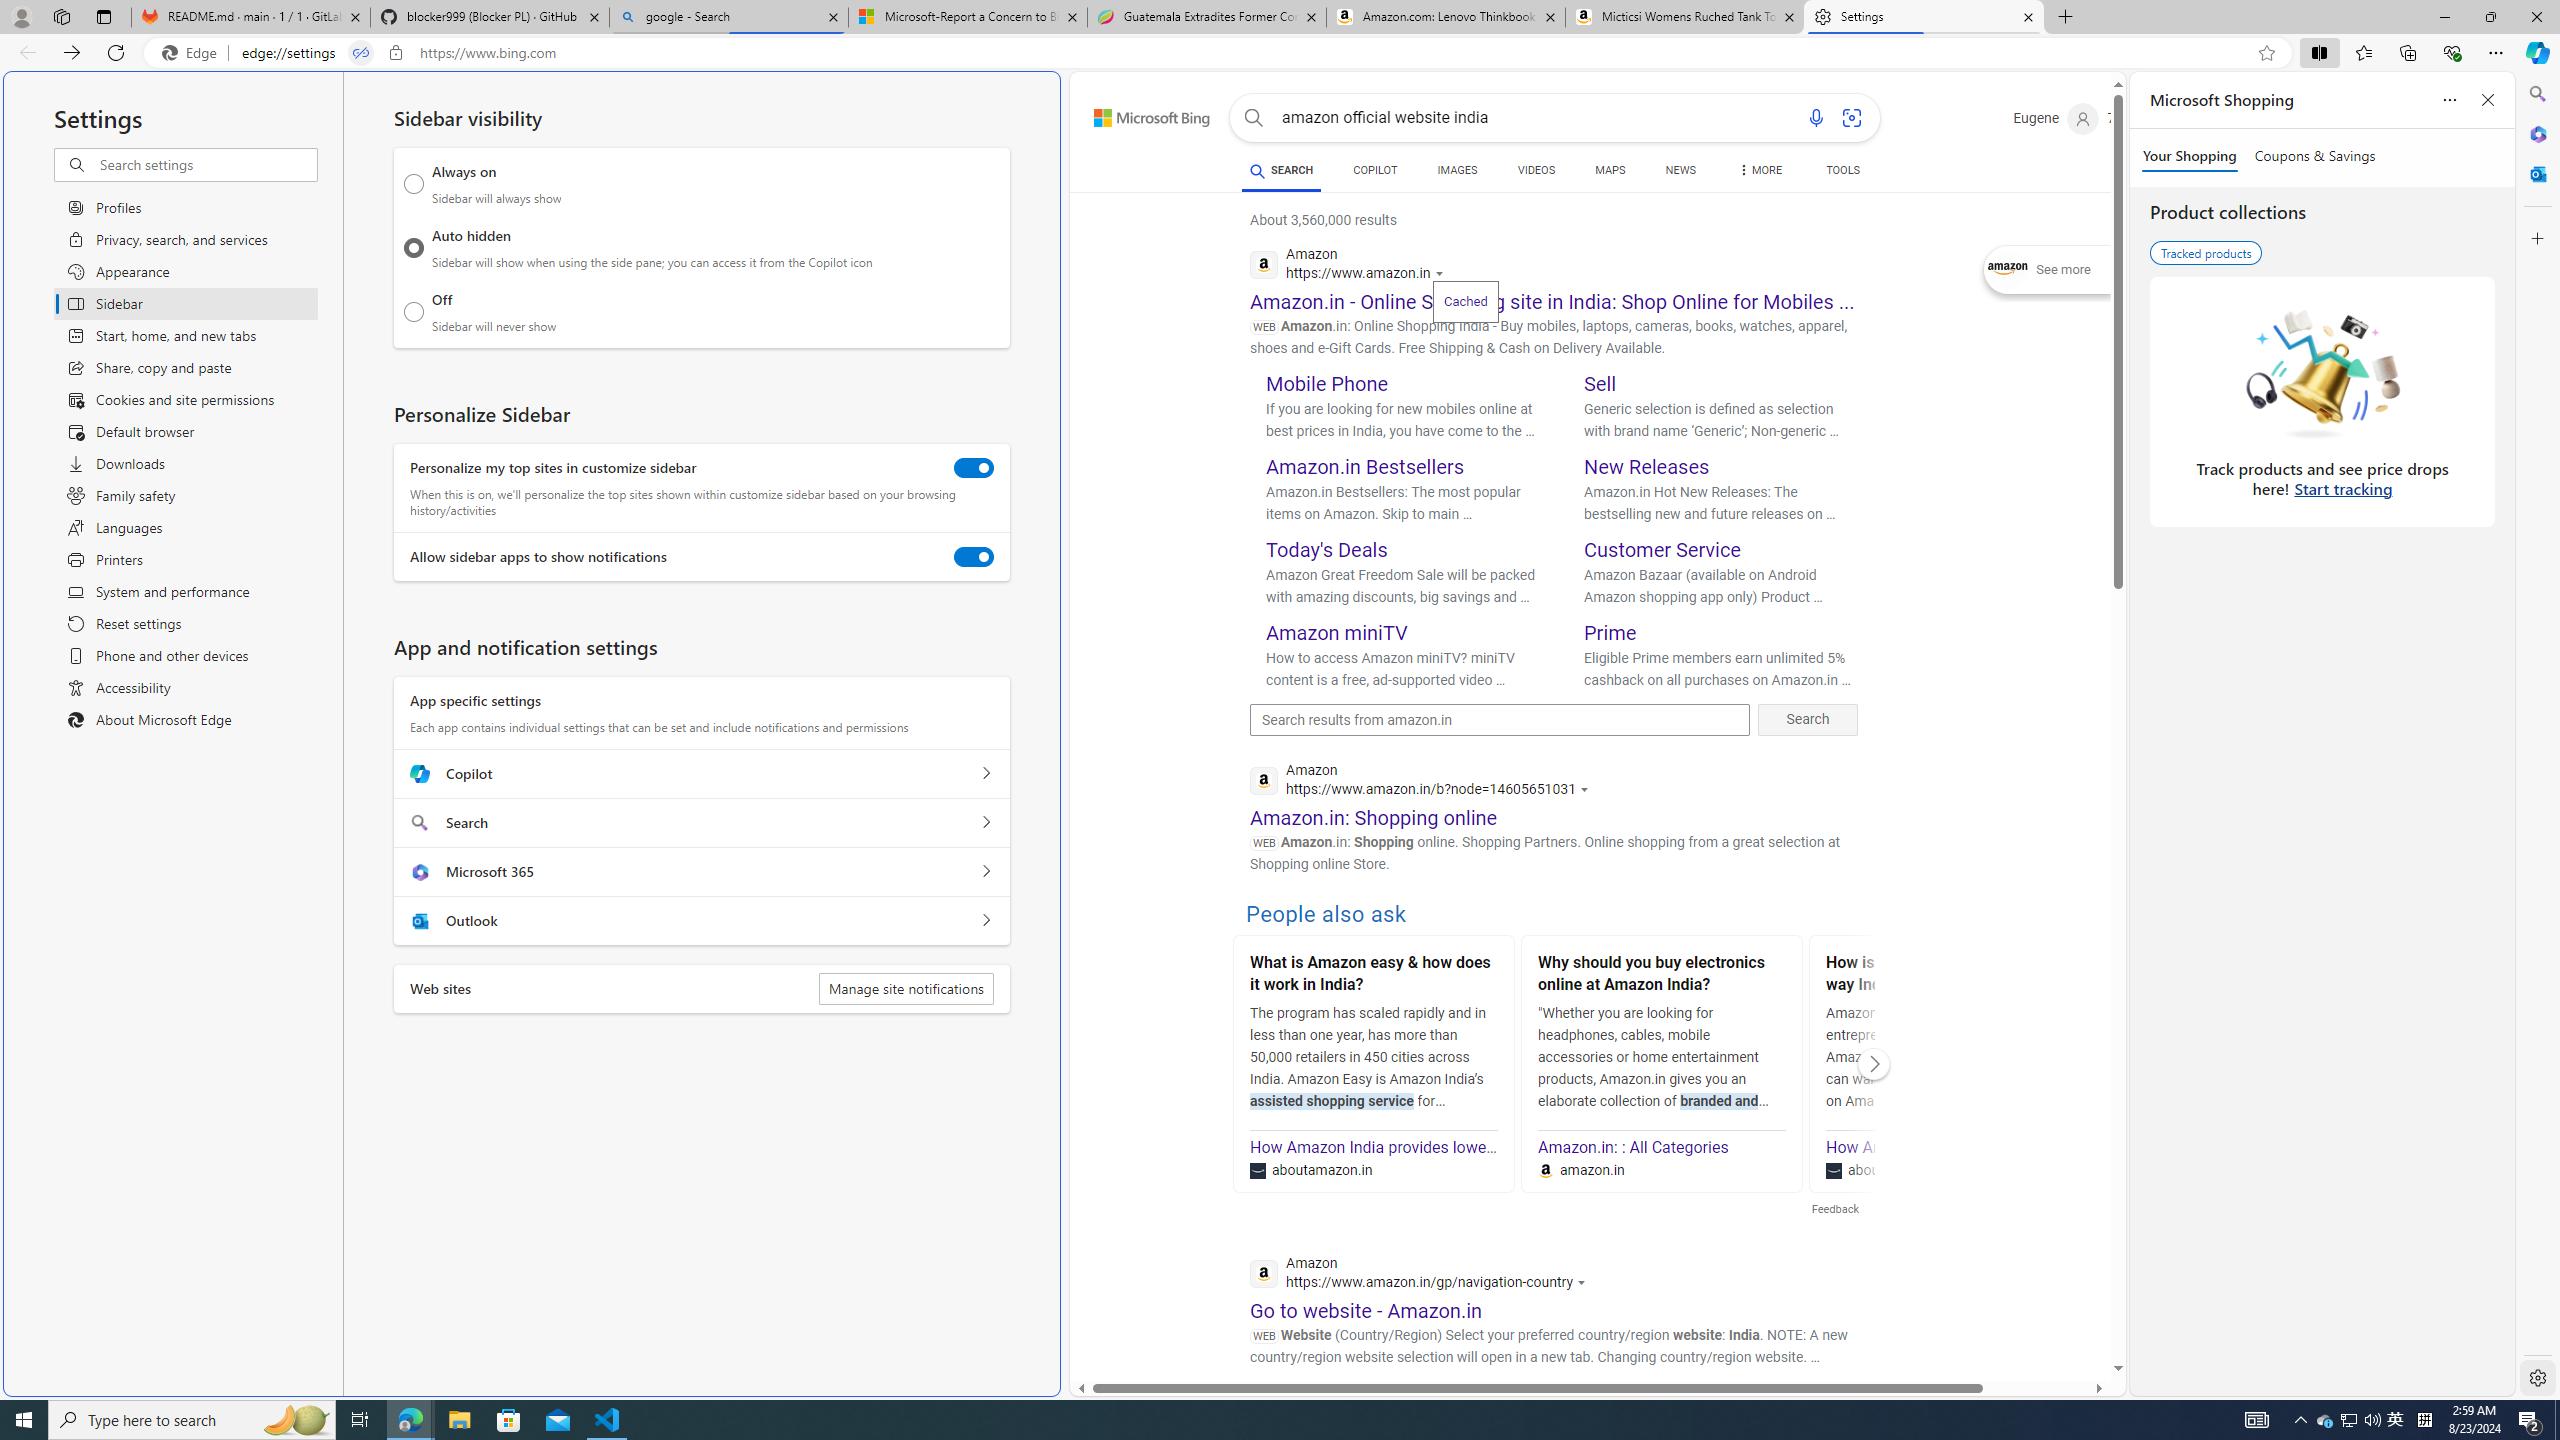 Image resolution: width=2560 pixels, height=1440 pixels. What do you see at coordinates (1280, 170) in the screenshot?
I see `SEARCH` at bounding box center [1280, 170].